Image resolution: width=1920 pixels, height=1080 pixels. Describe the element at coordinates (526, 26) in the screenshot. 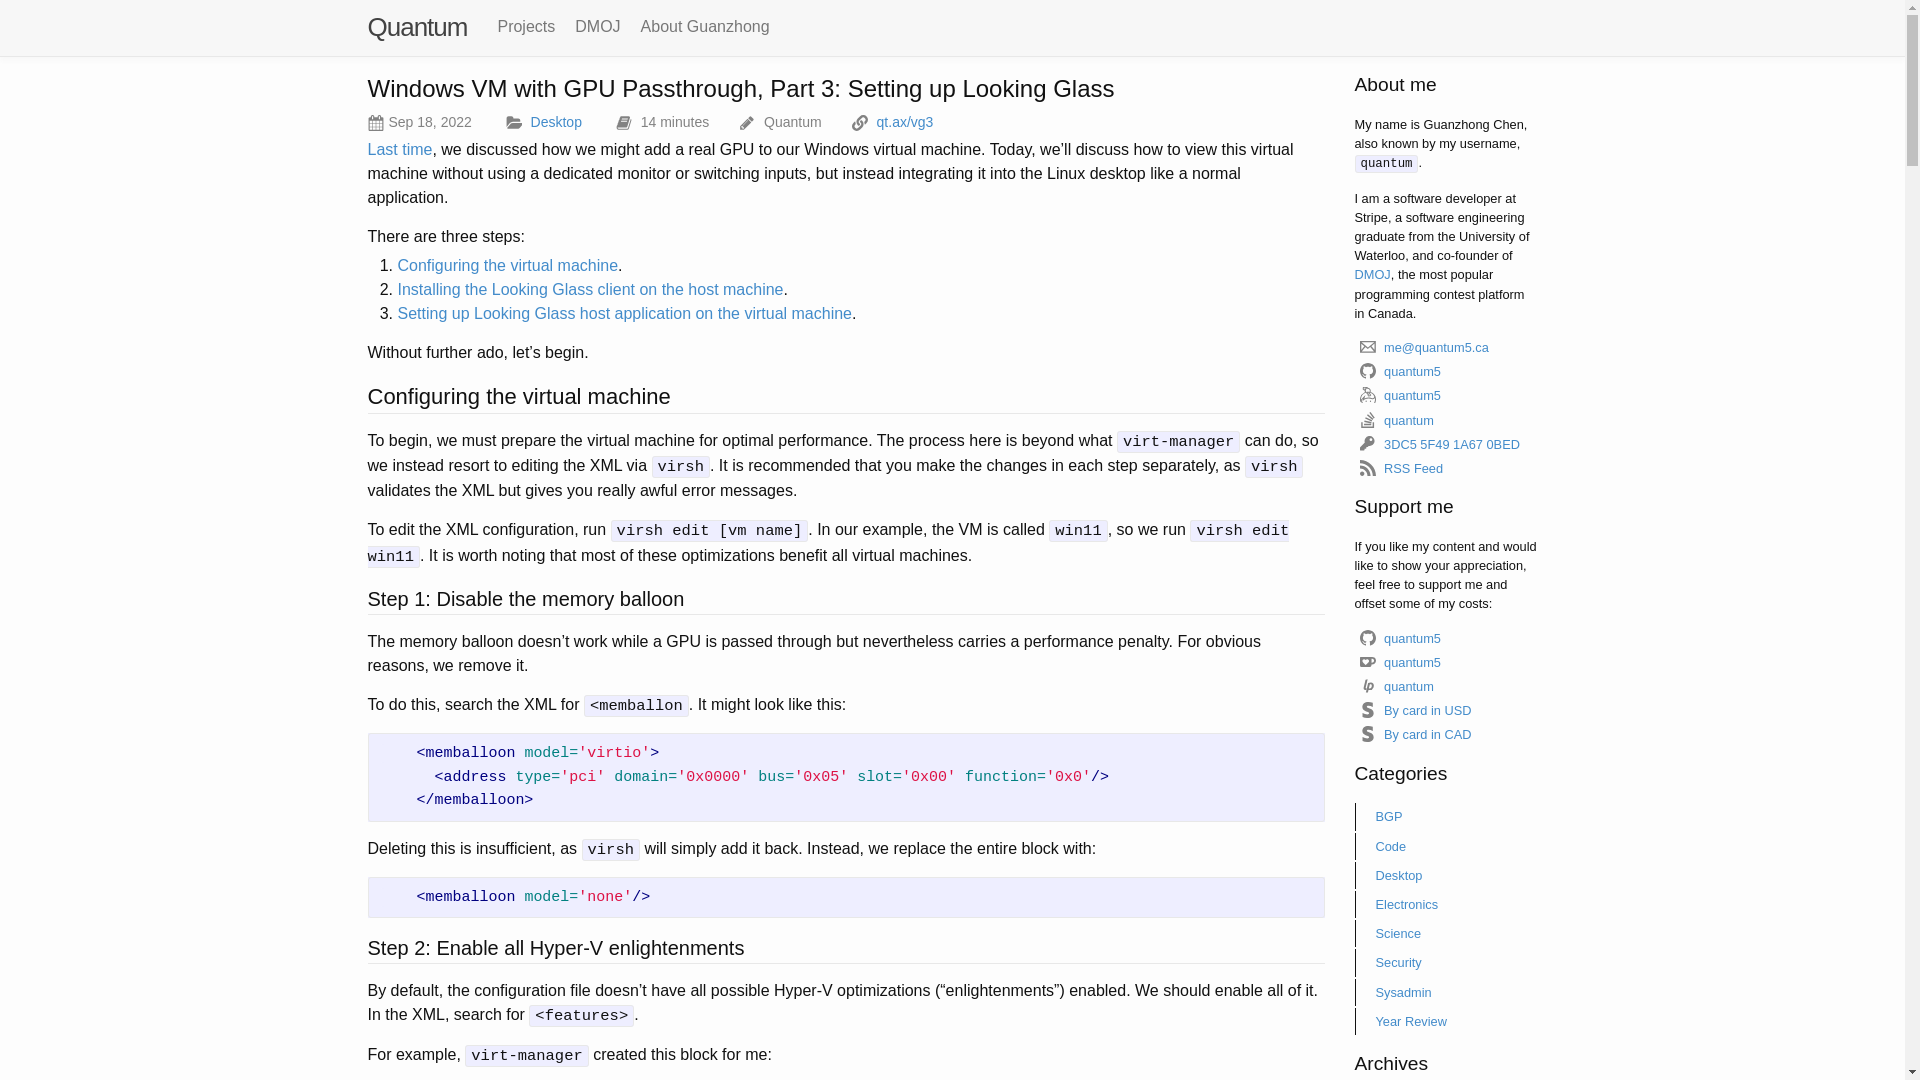

I see `Projects` at that location.